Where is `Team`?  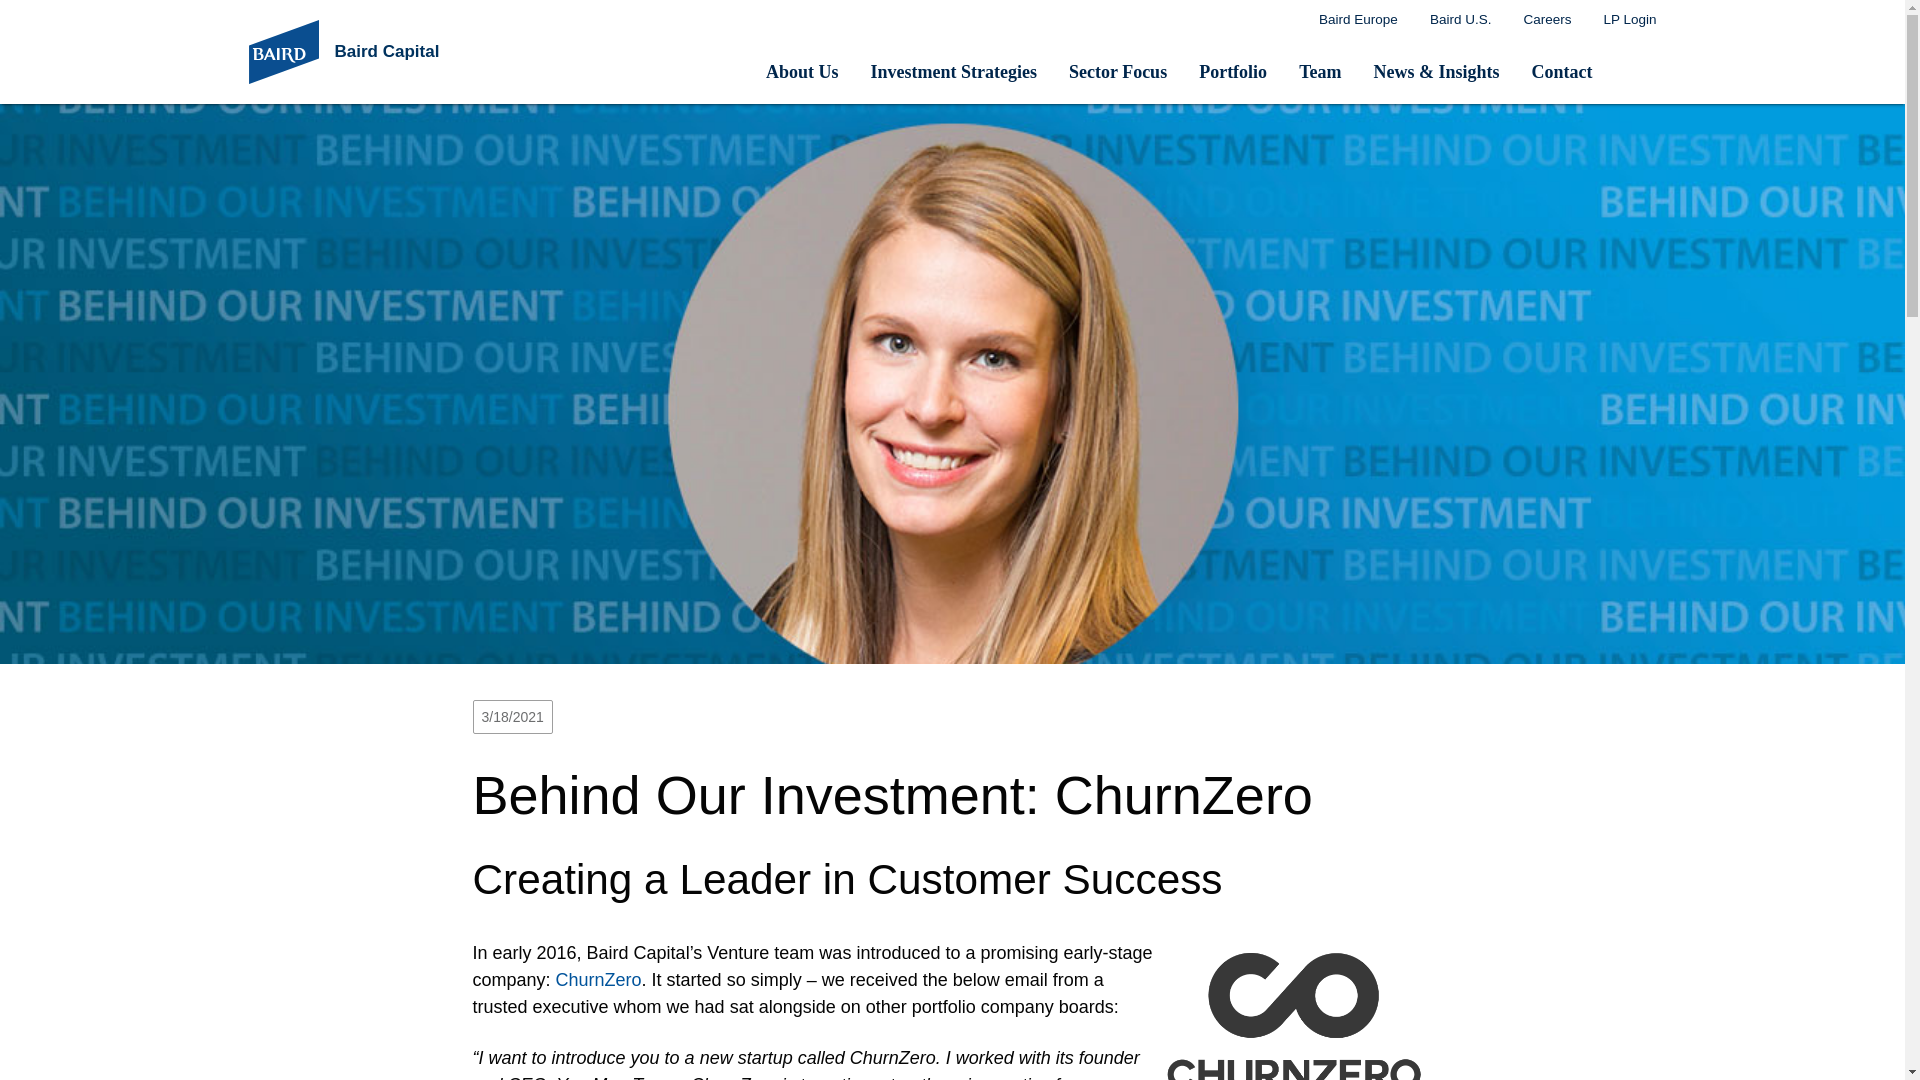
Team is located at coordinates (1320, 71).